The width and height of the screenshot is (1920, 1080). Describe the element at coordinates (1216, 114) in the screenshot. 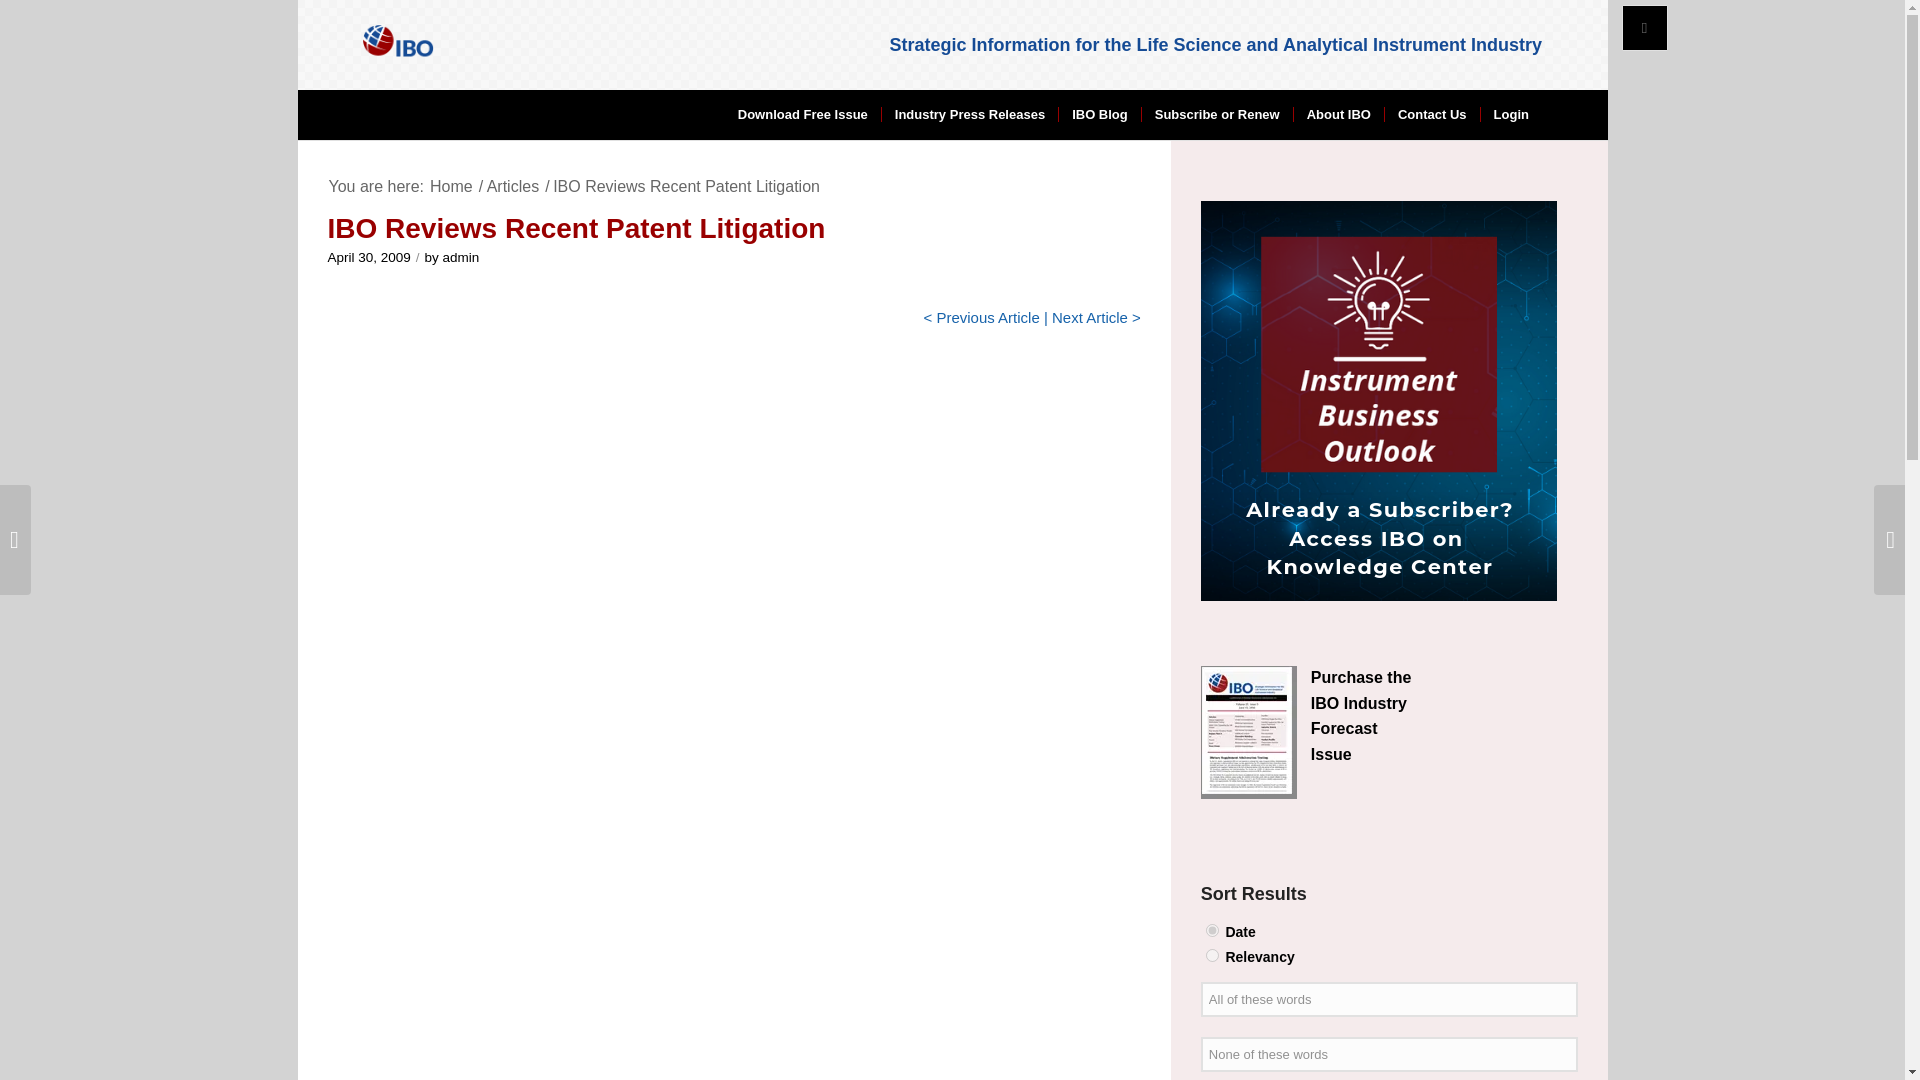

I see `Subscribe or Renew` at that location.